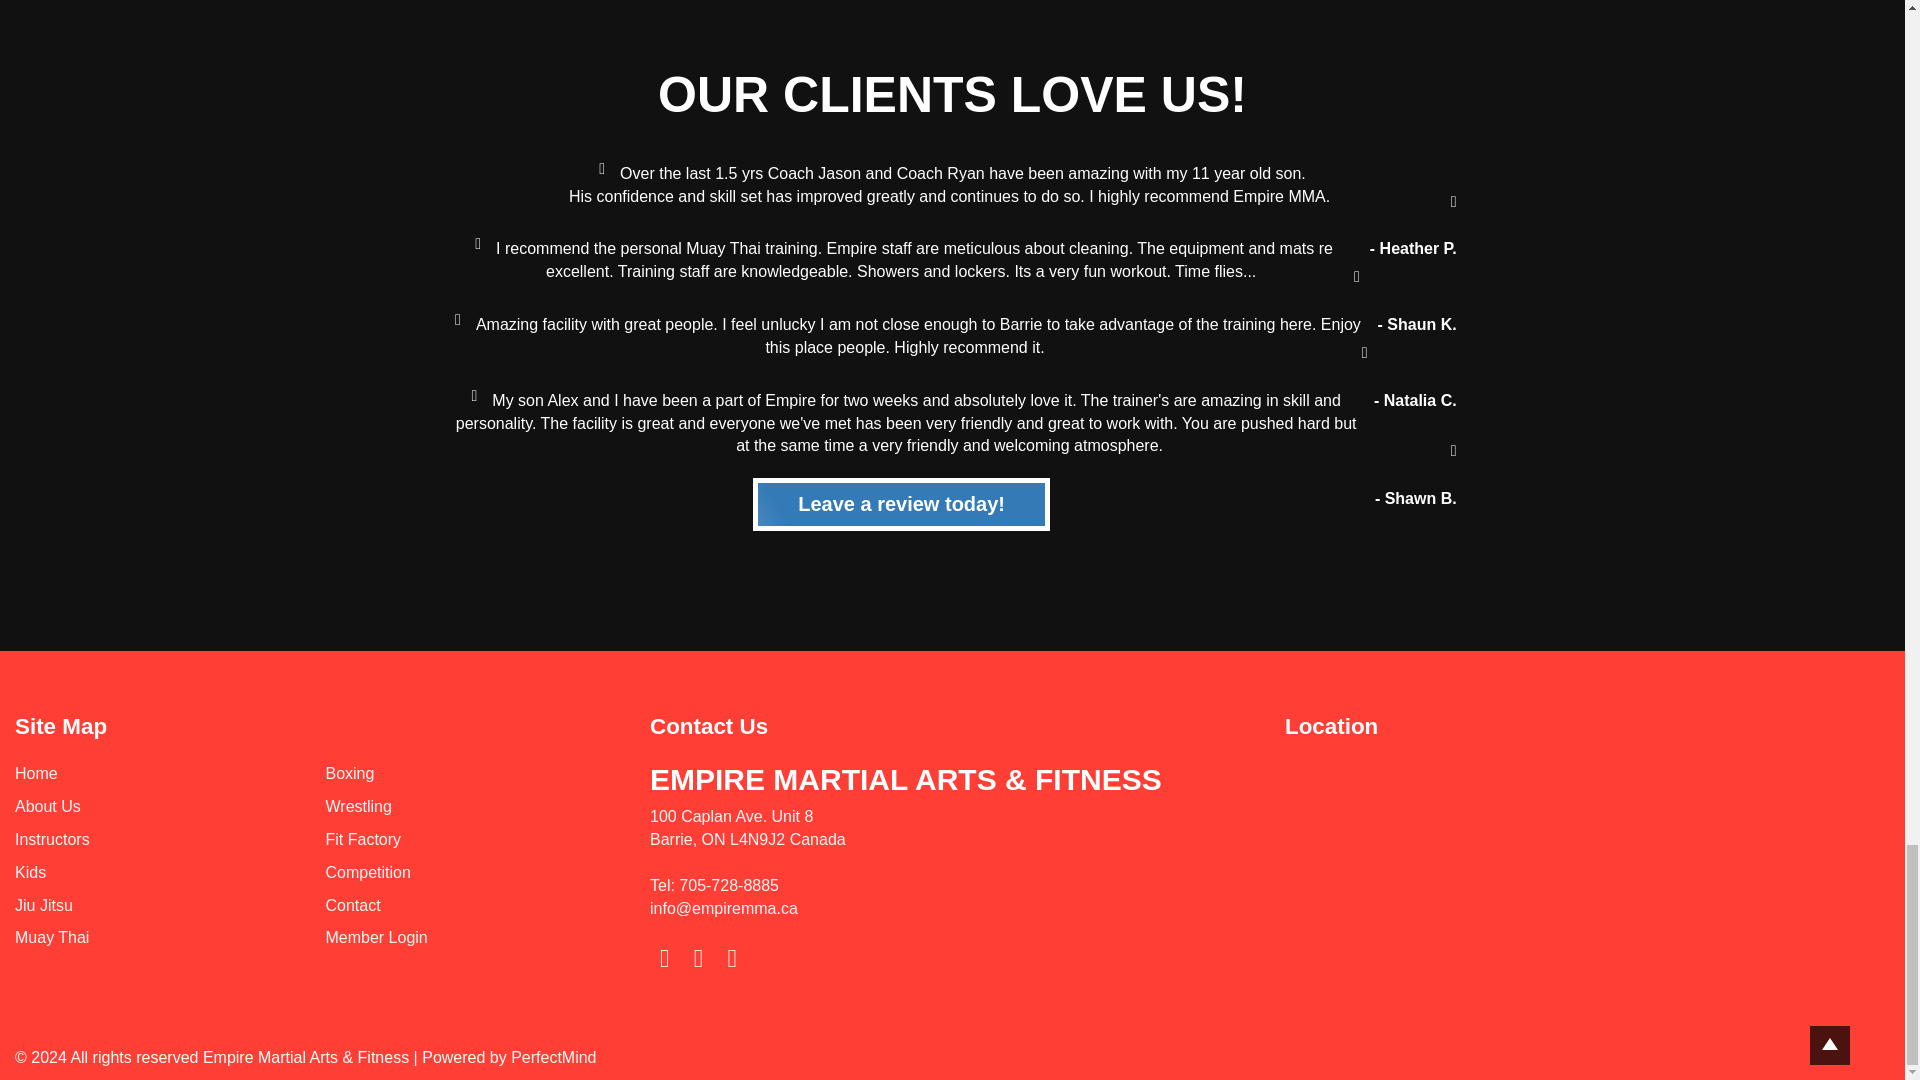 The width and height of the screenshot is (1920, 1080). I want to click on Home, so click(36, 772).